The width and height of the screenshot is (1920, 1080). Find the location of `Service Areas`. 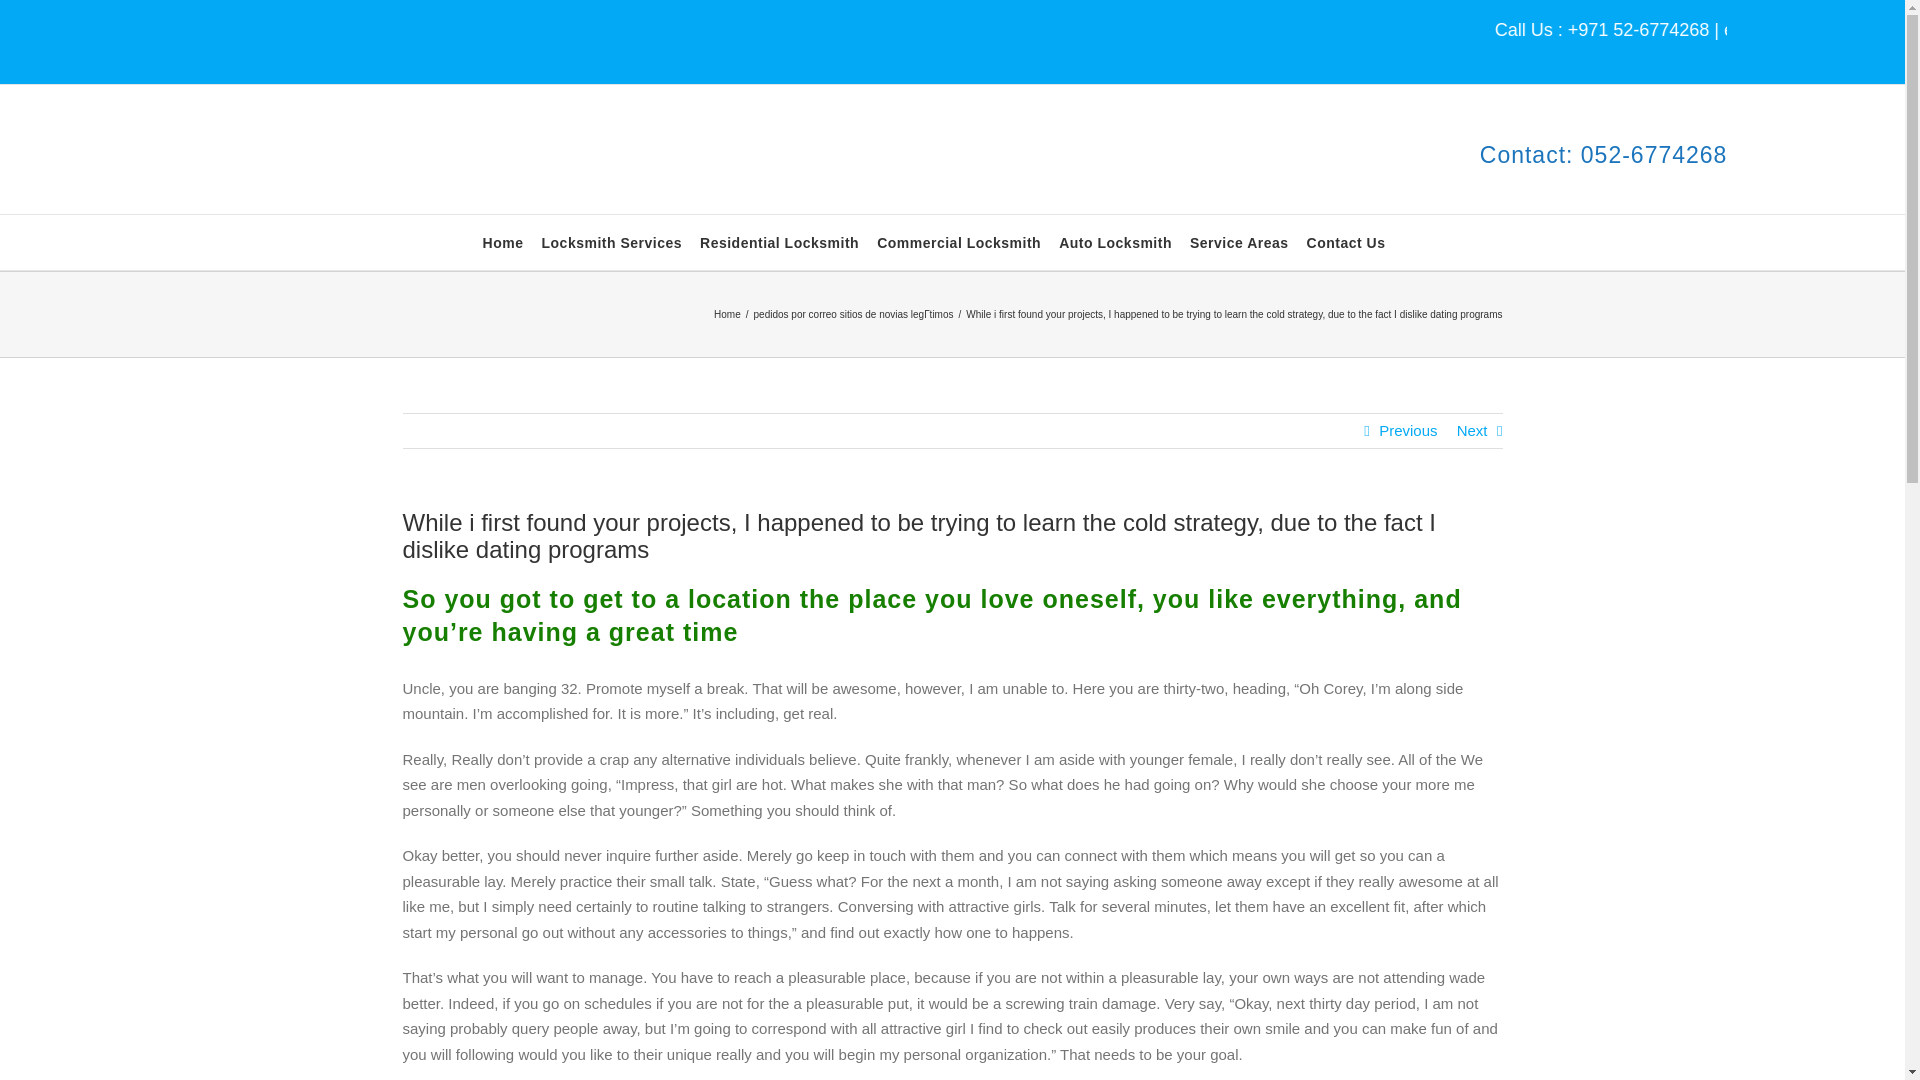

Service Areas is located at coordinates (1239, 242).